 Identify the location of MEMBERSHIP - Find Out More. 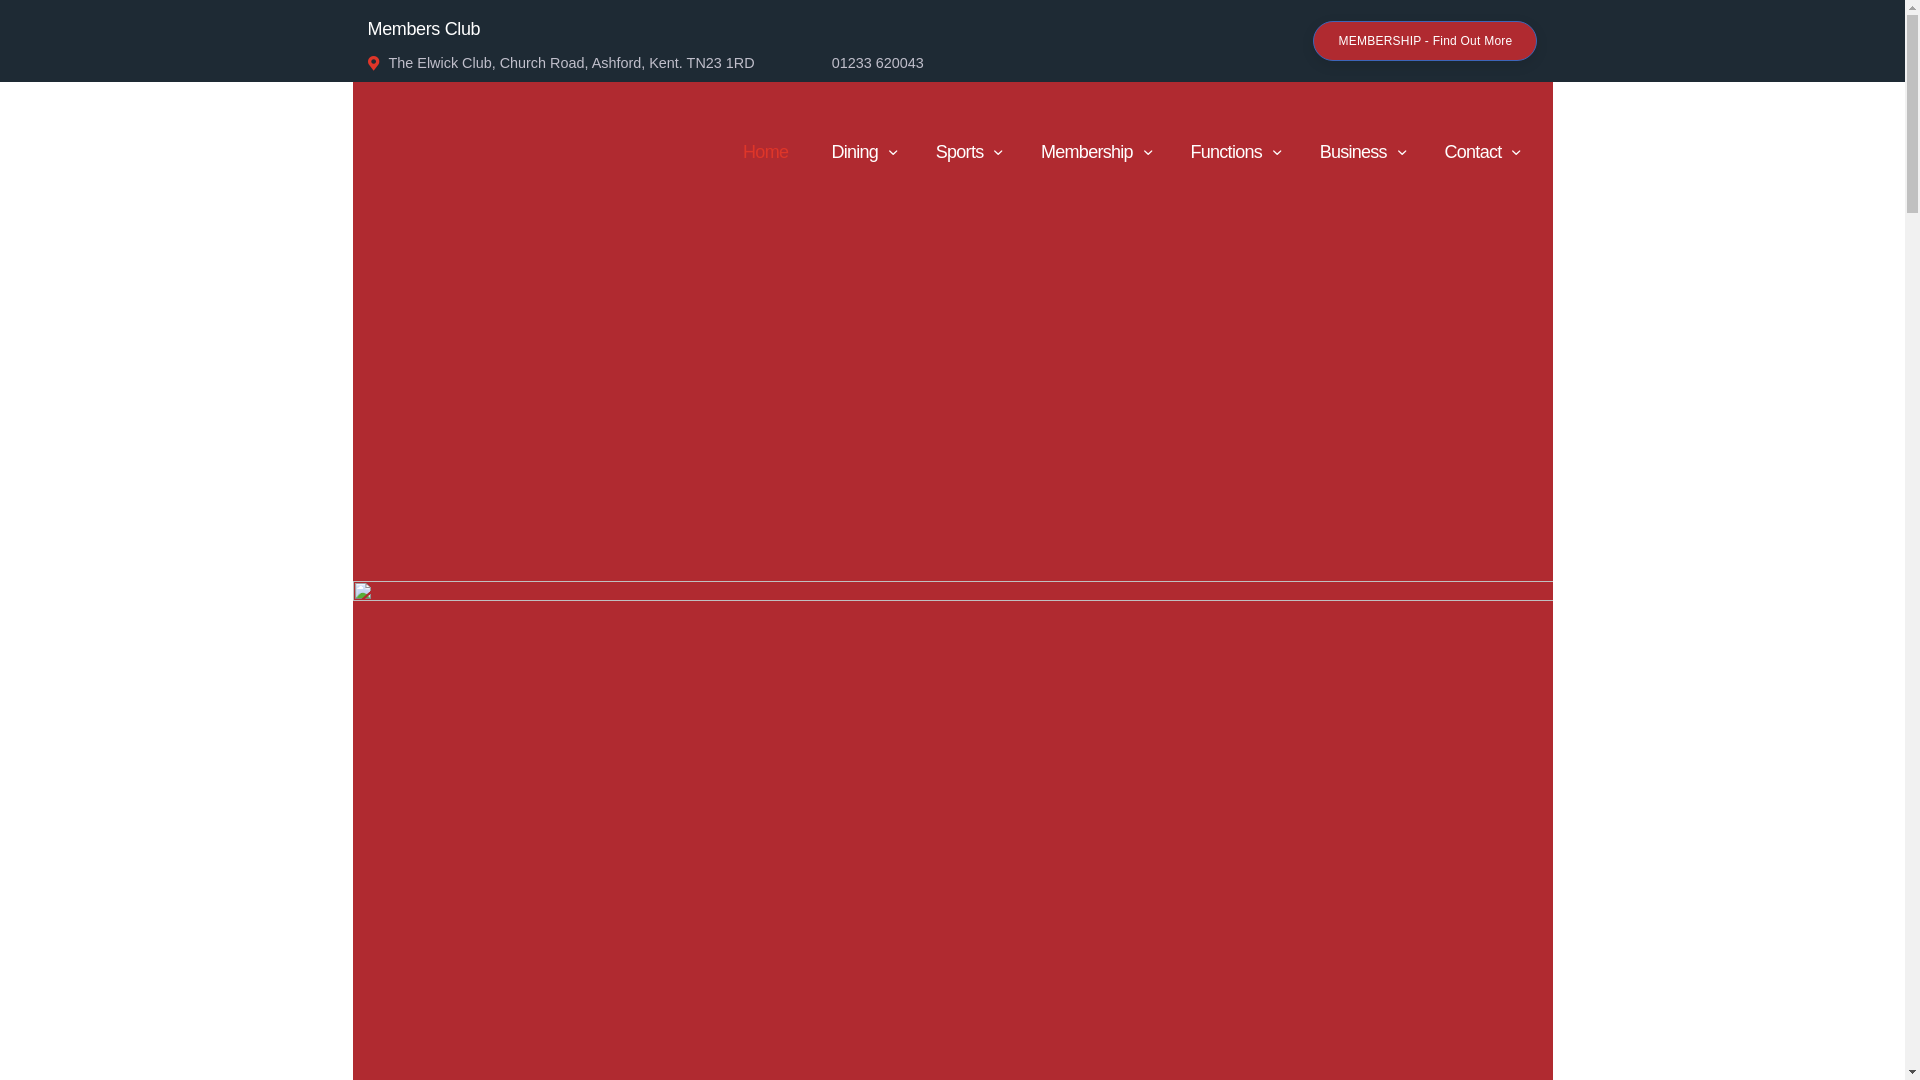
(1425, 40).